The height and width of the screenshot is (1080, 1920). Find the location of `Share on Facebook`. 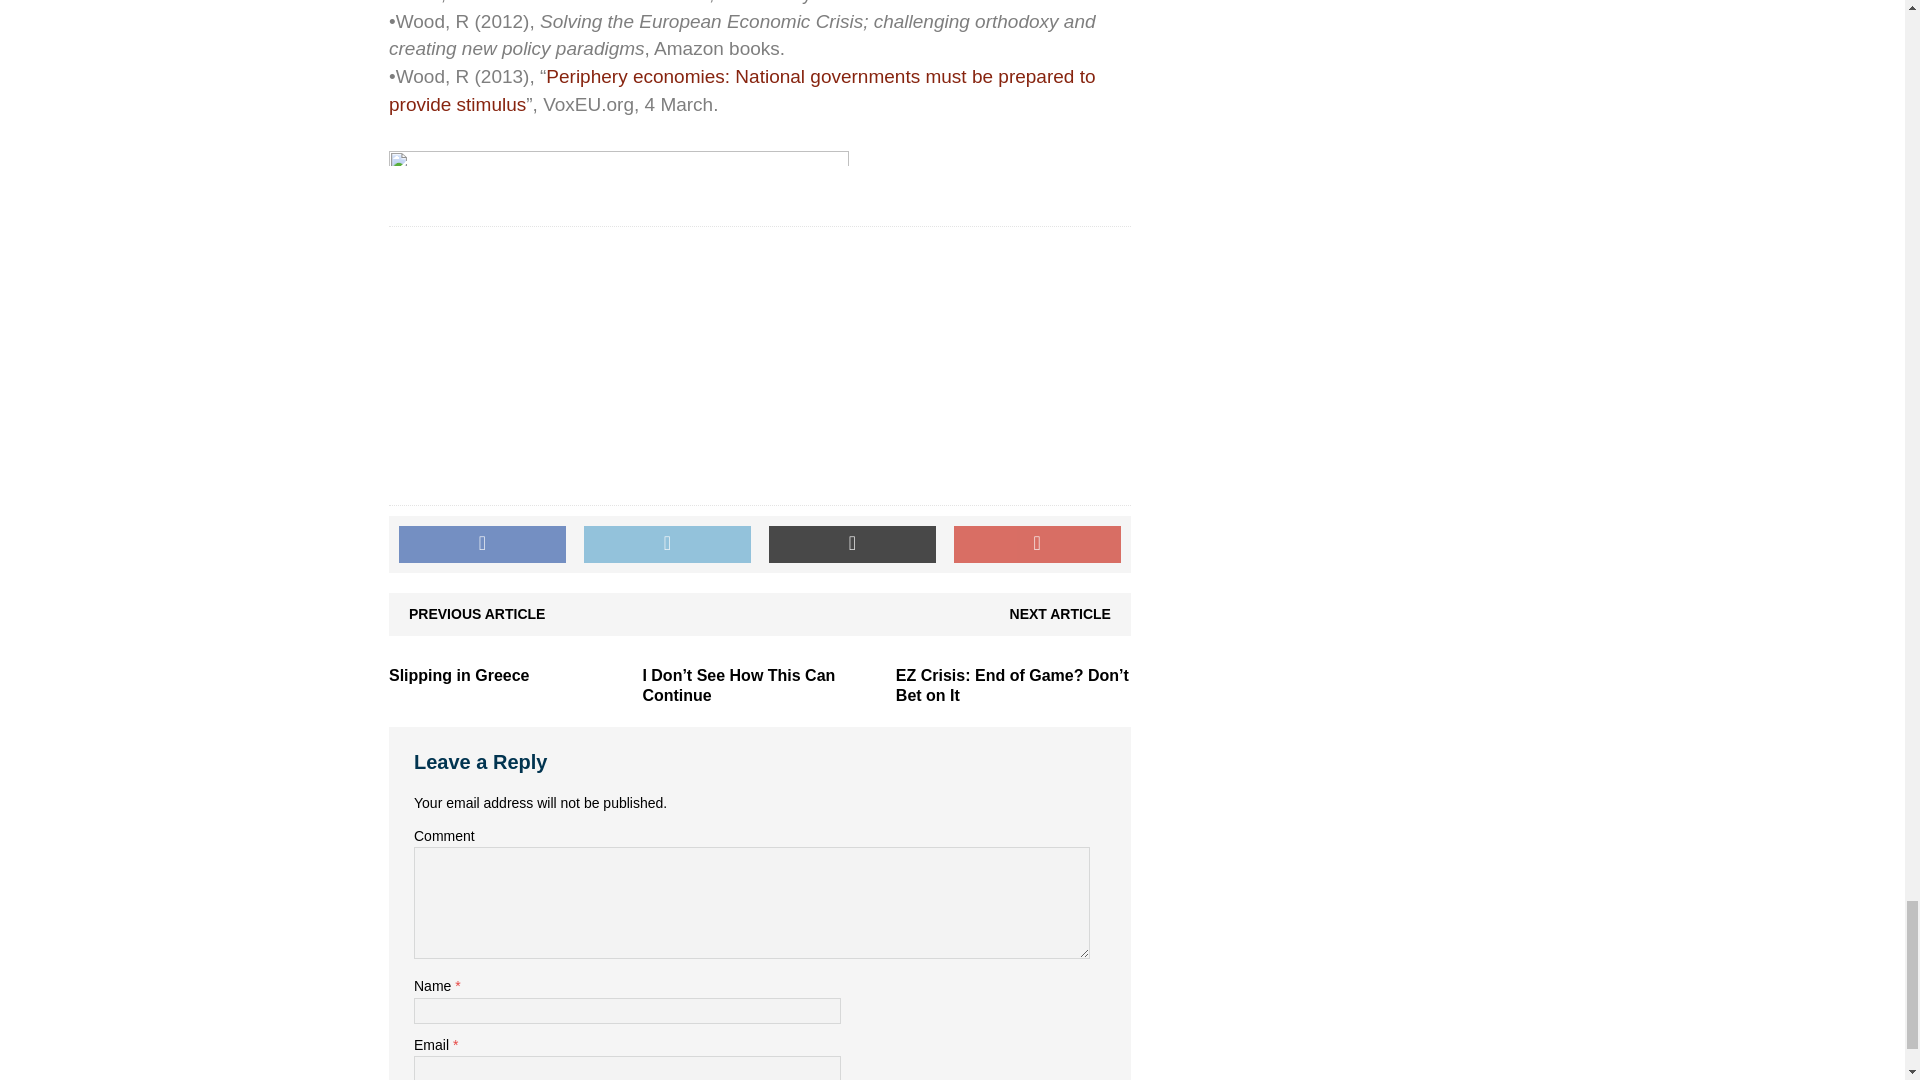

Share on Facebook is located at coordinates (482, 544).